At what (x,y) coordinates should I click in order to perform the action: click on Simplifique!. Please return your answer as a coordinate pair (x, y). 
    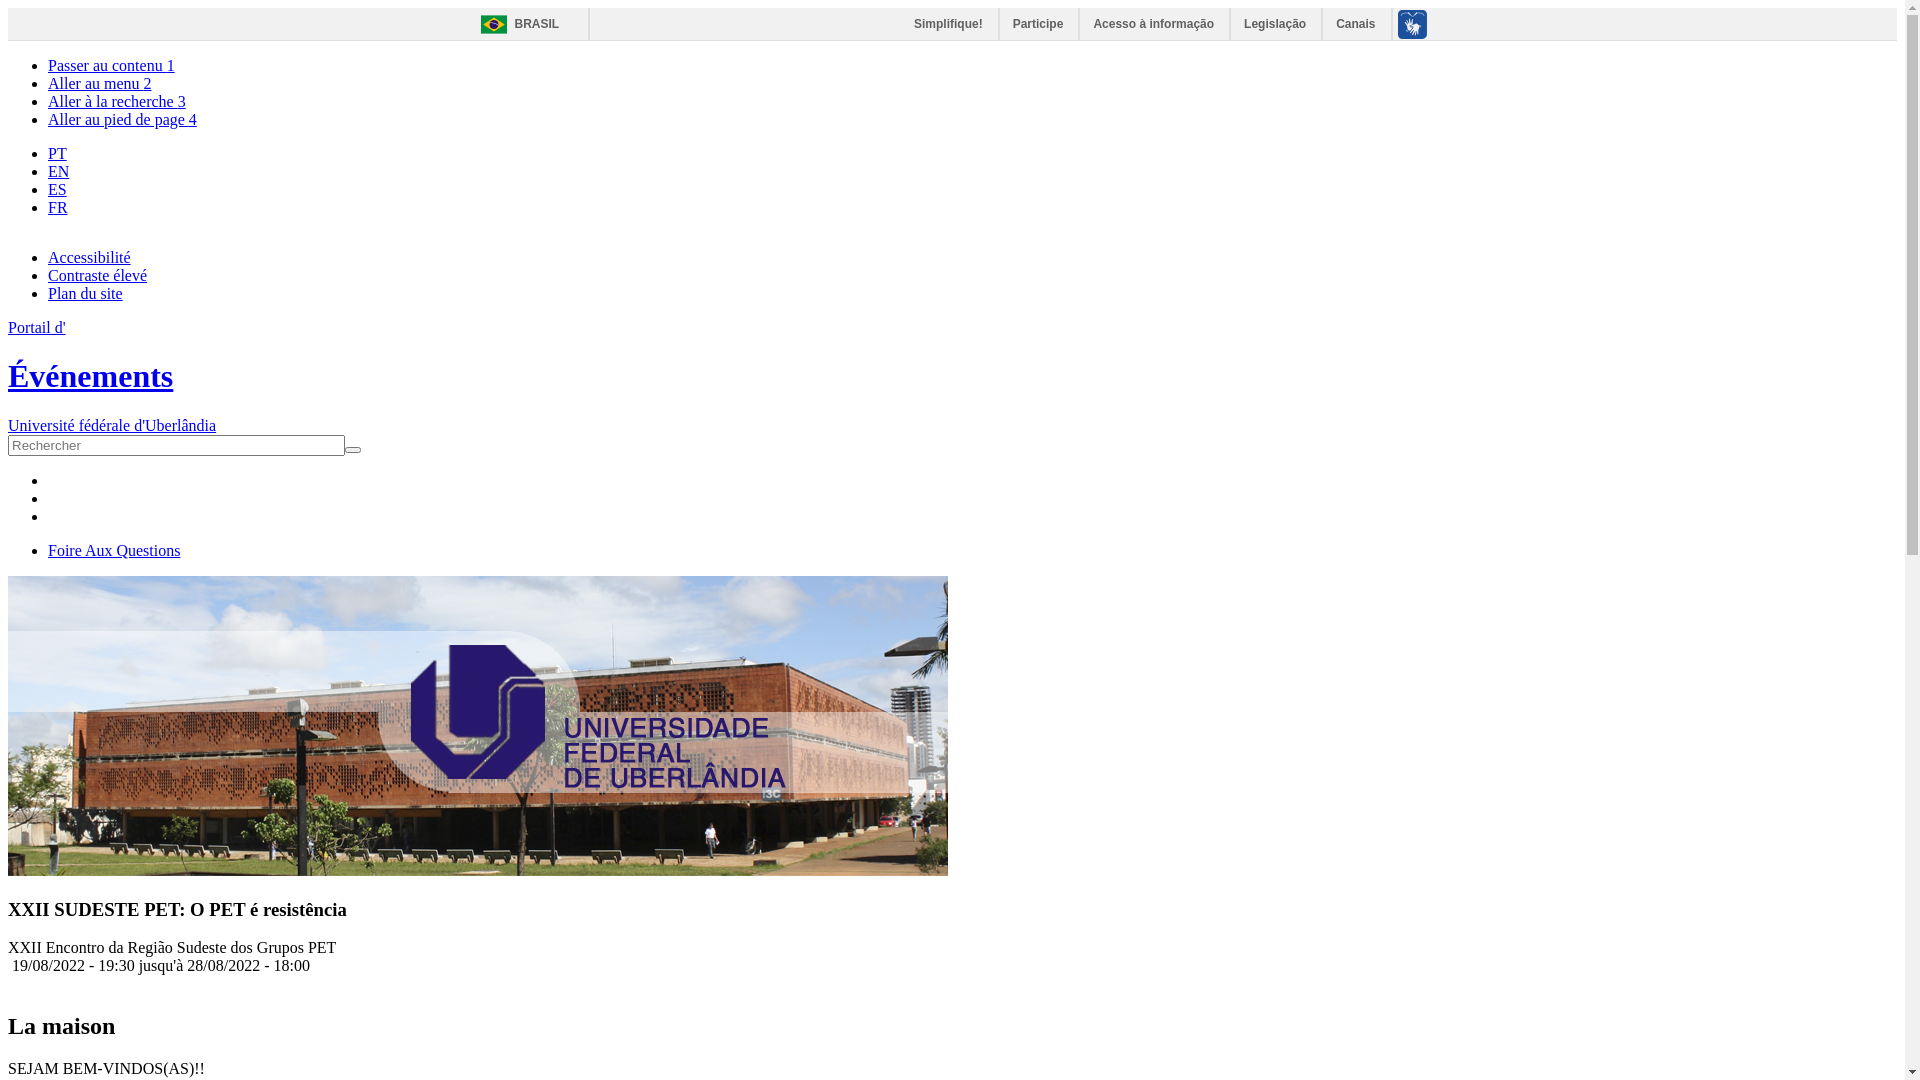
    Looking at the image, I should click on (950, 24).